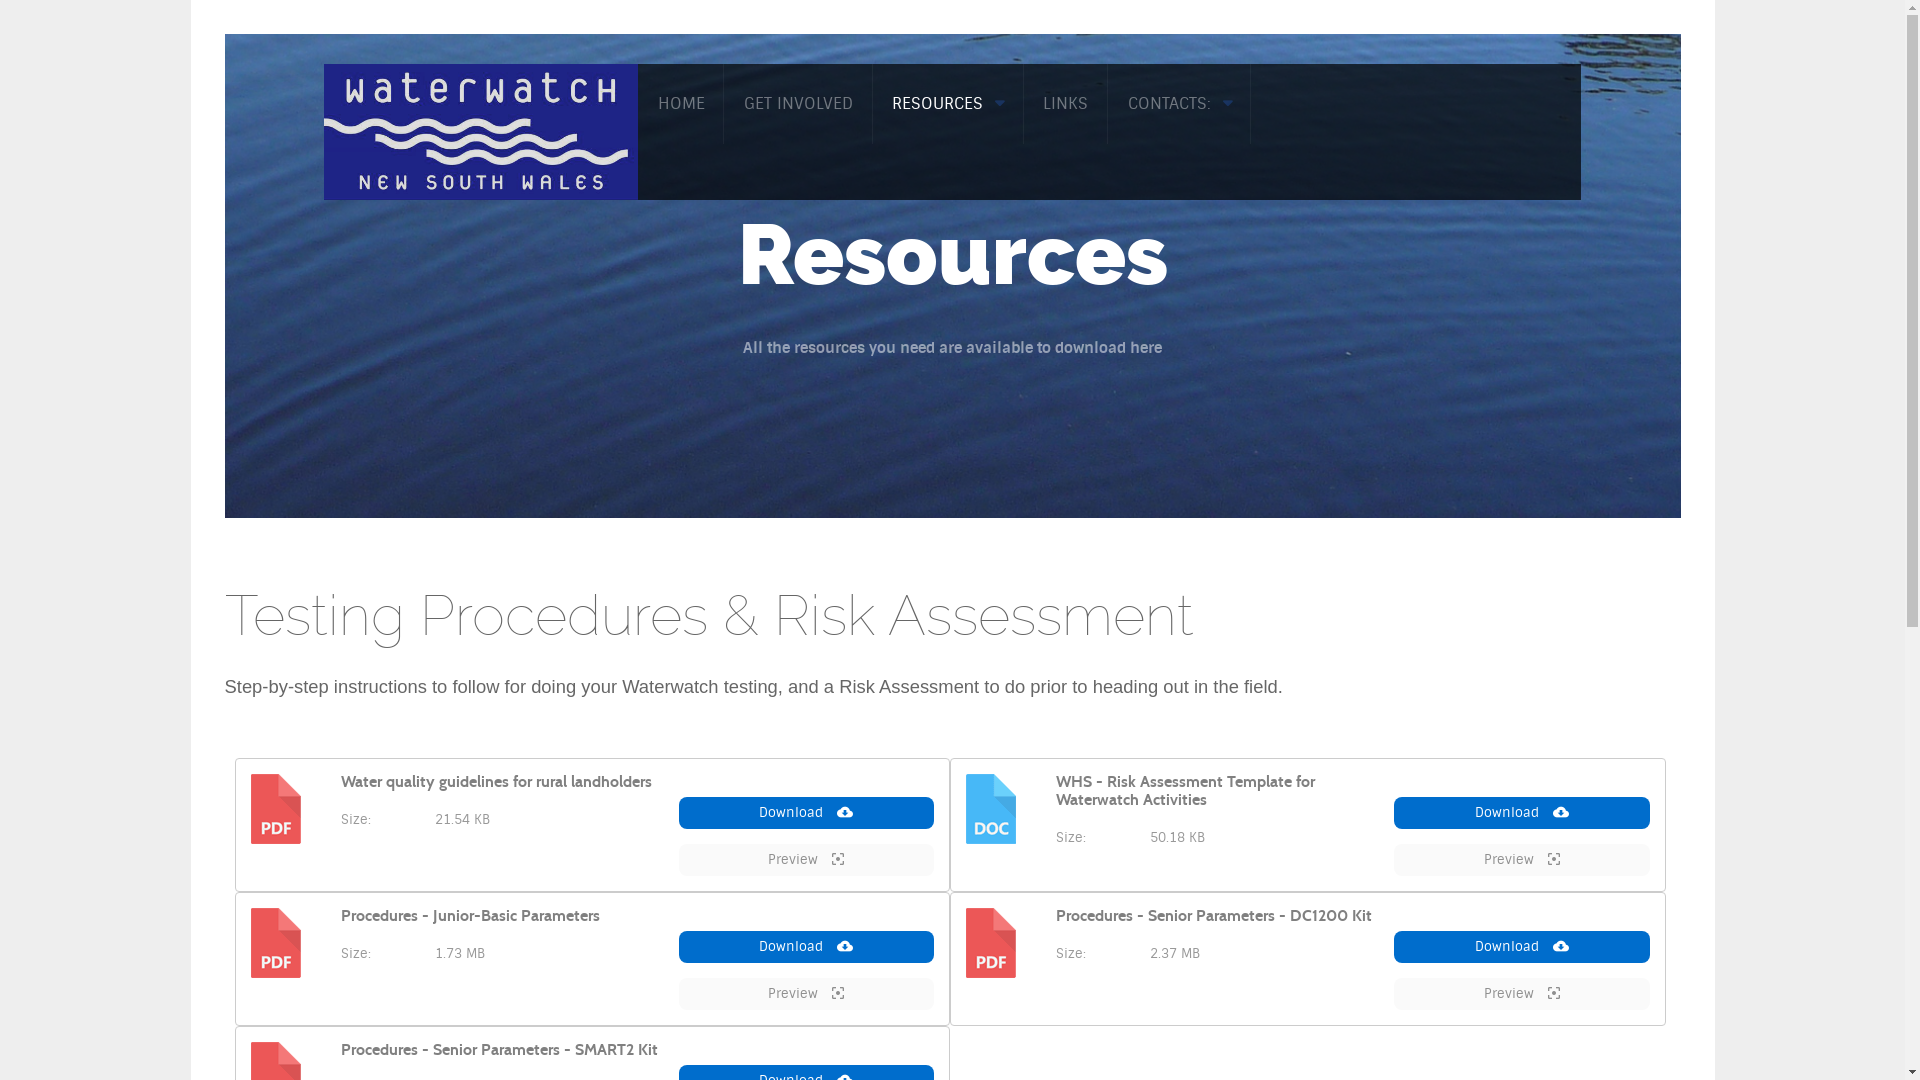  What do you see at coordinates (1522, 994) in the screenshot?
I see `Preview` at bounding box center [1522, 994].